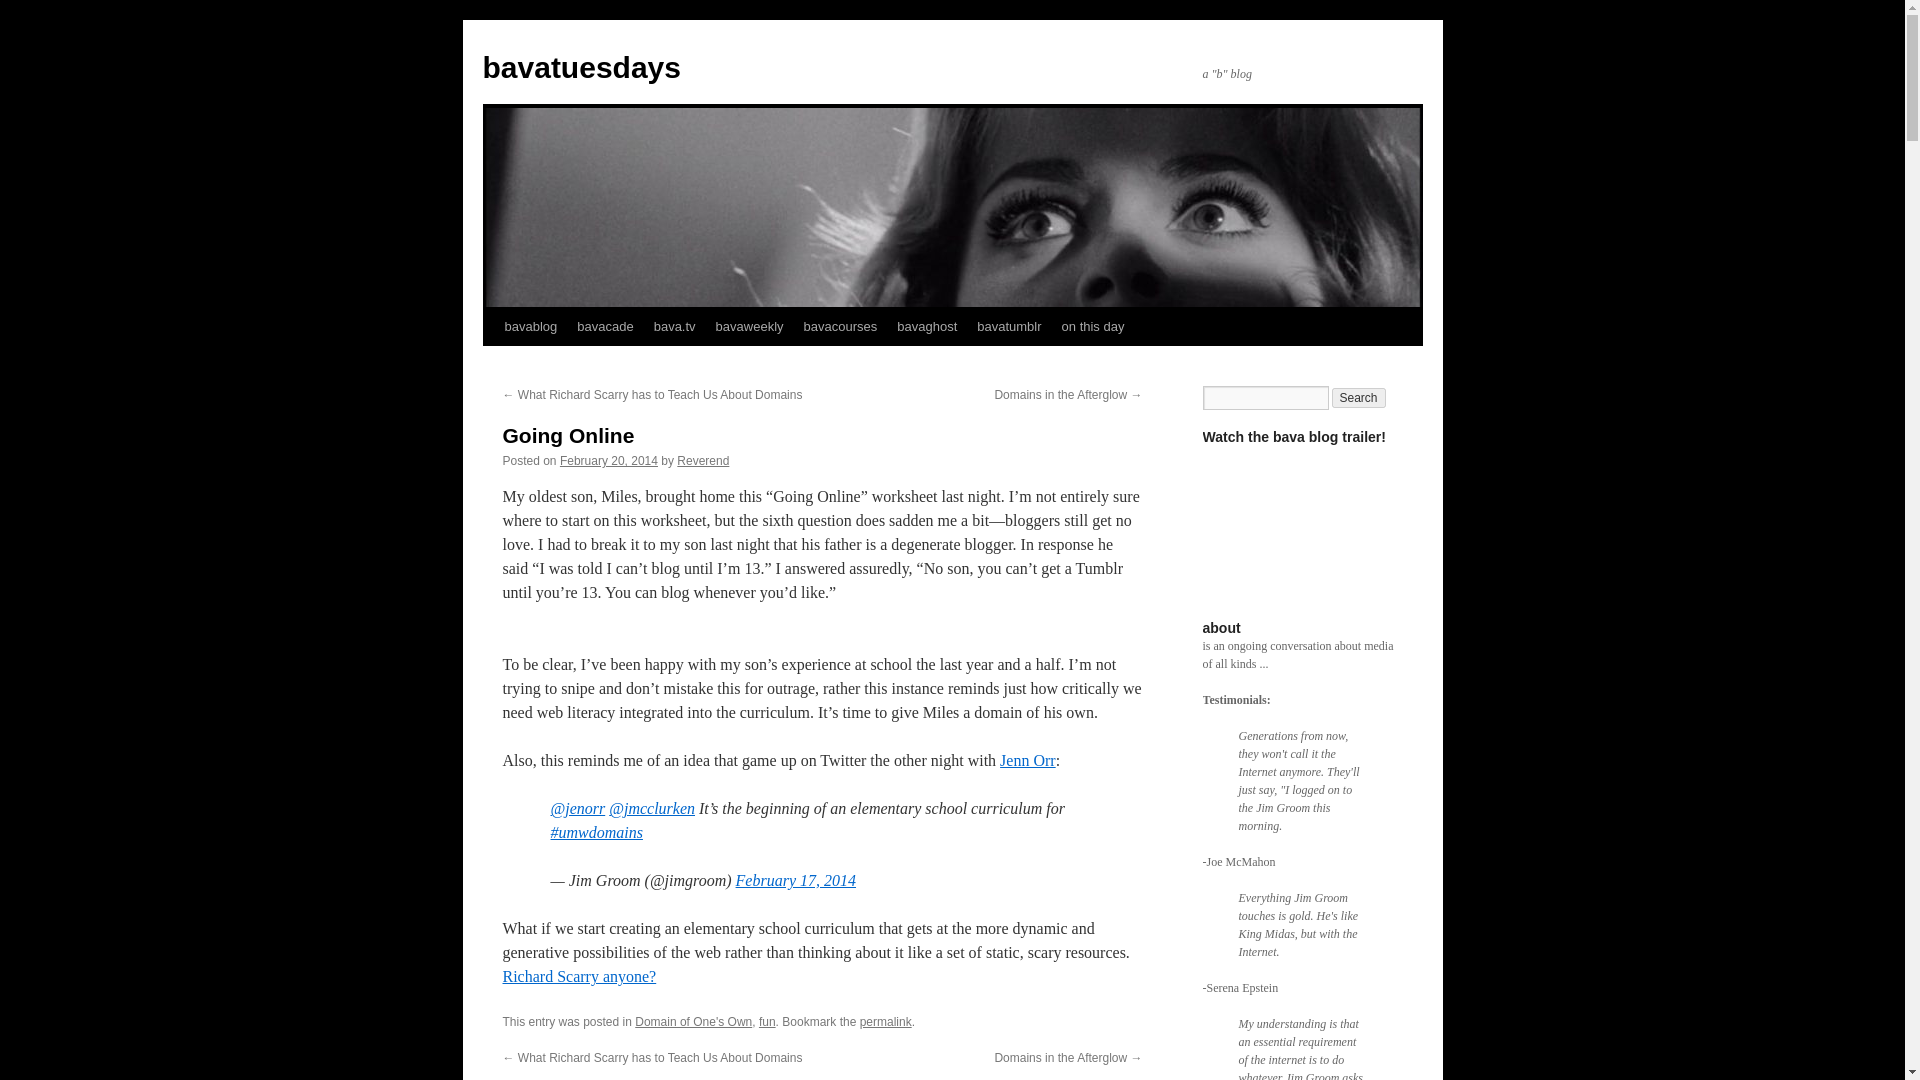 This screenshot has height=1080, width=1920. Describe the element at coordinates (1093, 326) in the screenshot. I see `on this day` at that location.